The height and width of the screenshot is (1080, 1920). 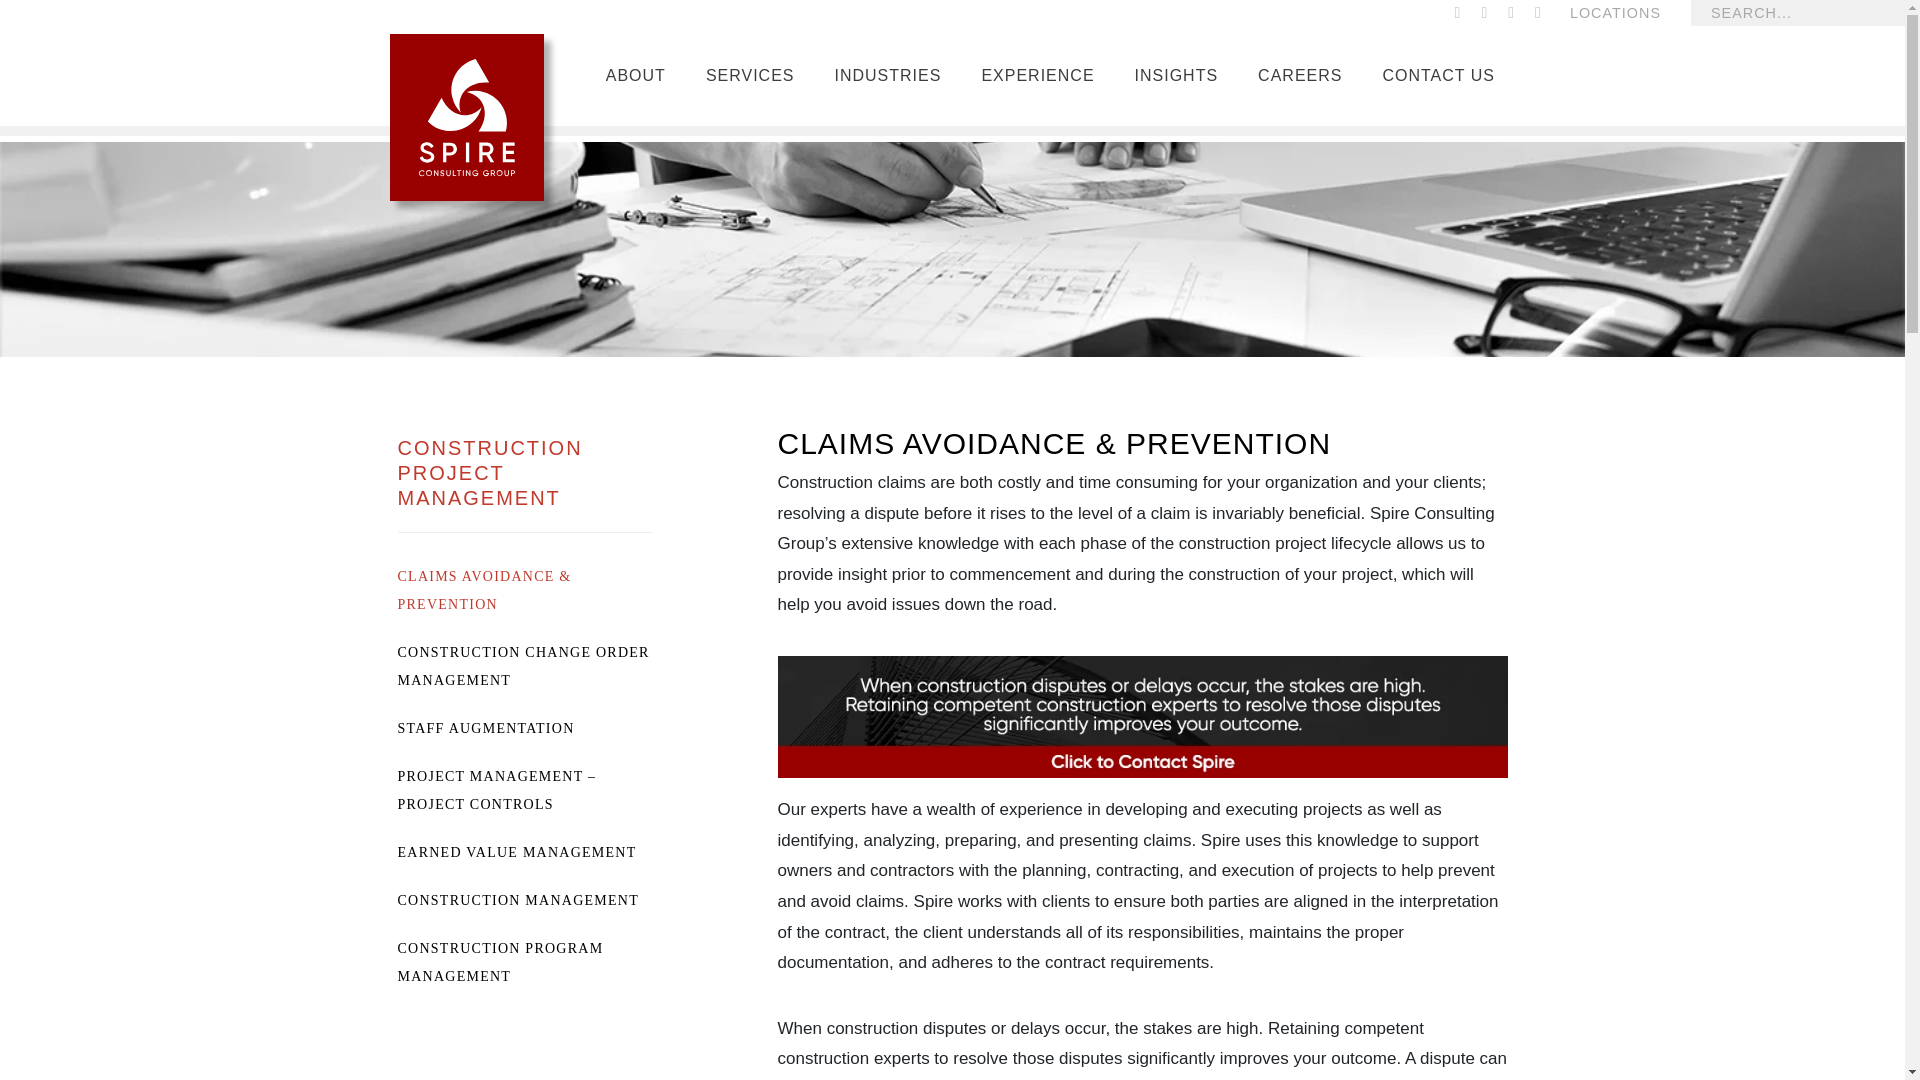 What do you see at coordinates (750, 82) in the screenshot?
I see `SERVICES` at bounding box center [750, 82].